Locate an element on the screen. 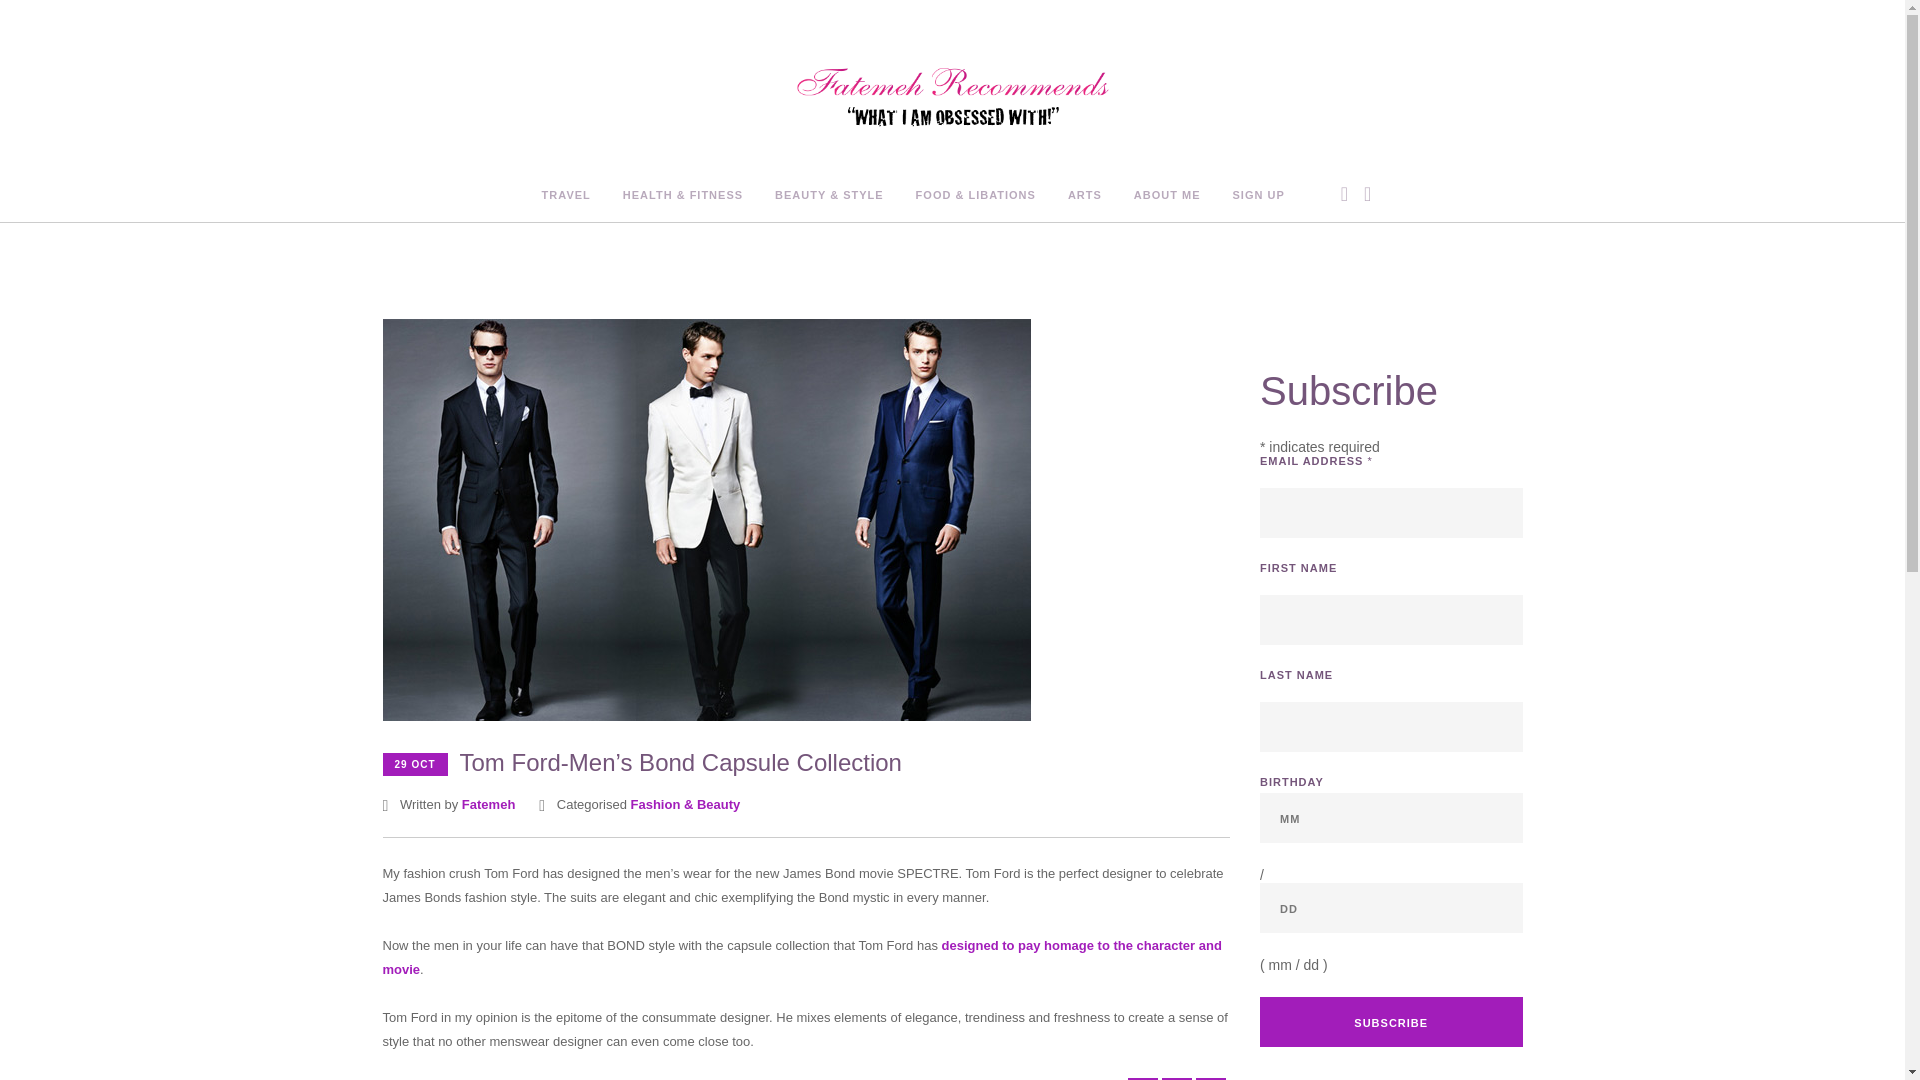 The height and width of the screenshot is (1080, 1920). designed to pay homage to the character and movie is located at coordinates (802, 958).